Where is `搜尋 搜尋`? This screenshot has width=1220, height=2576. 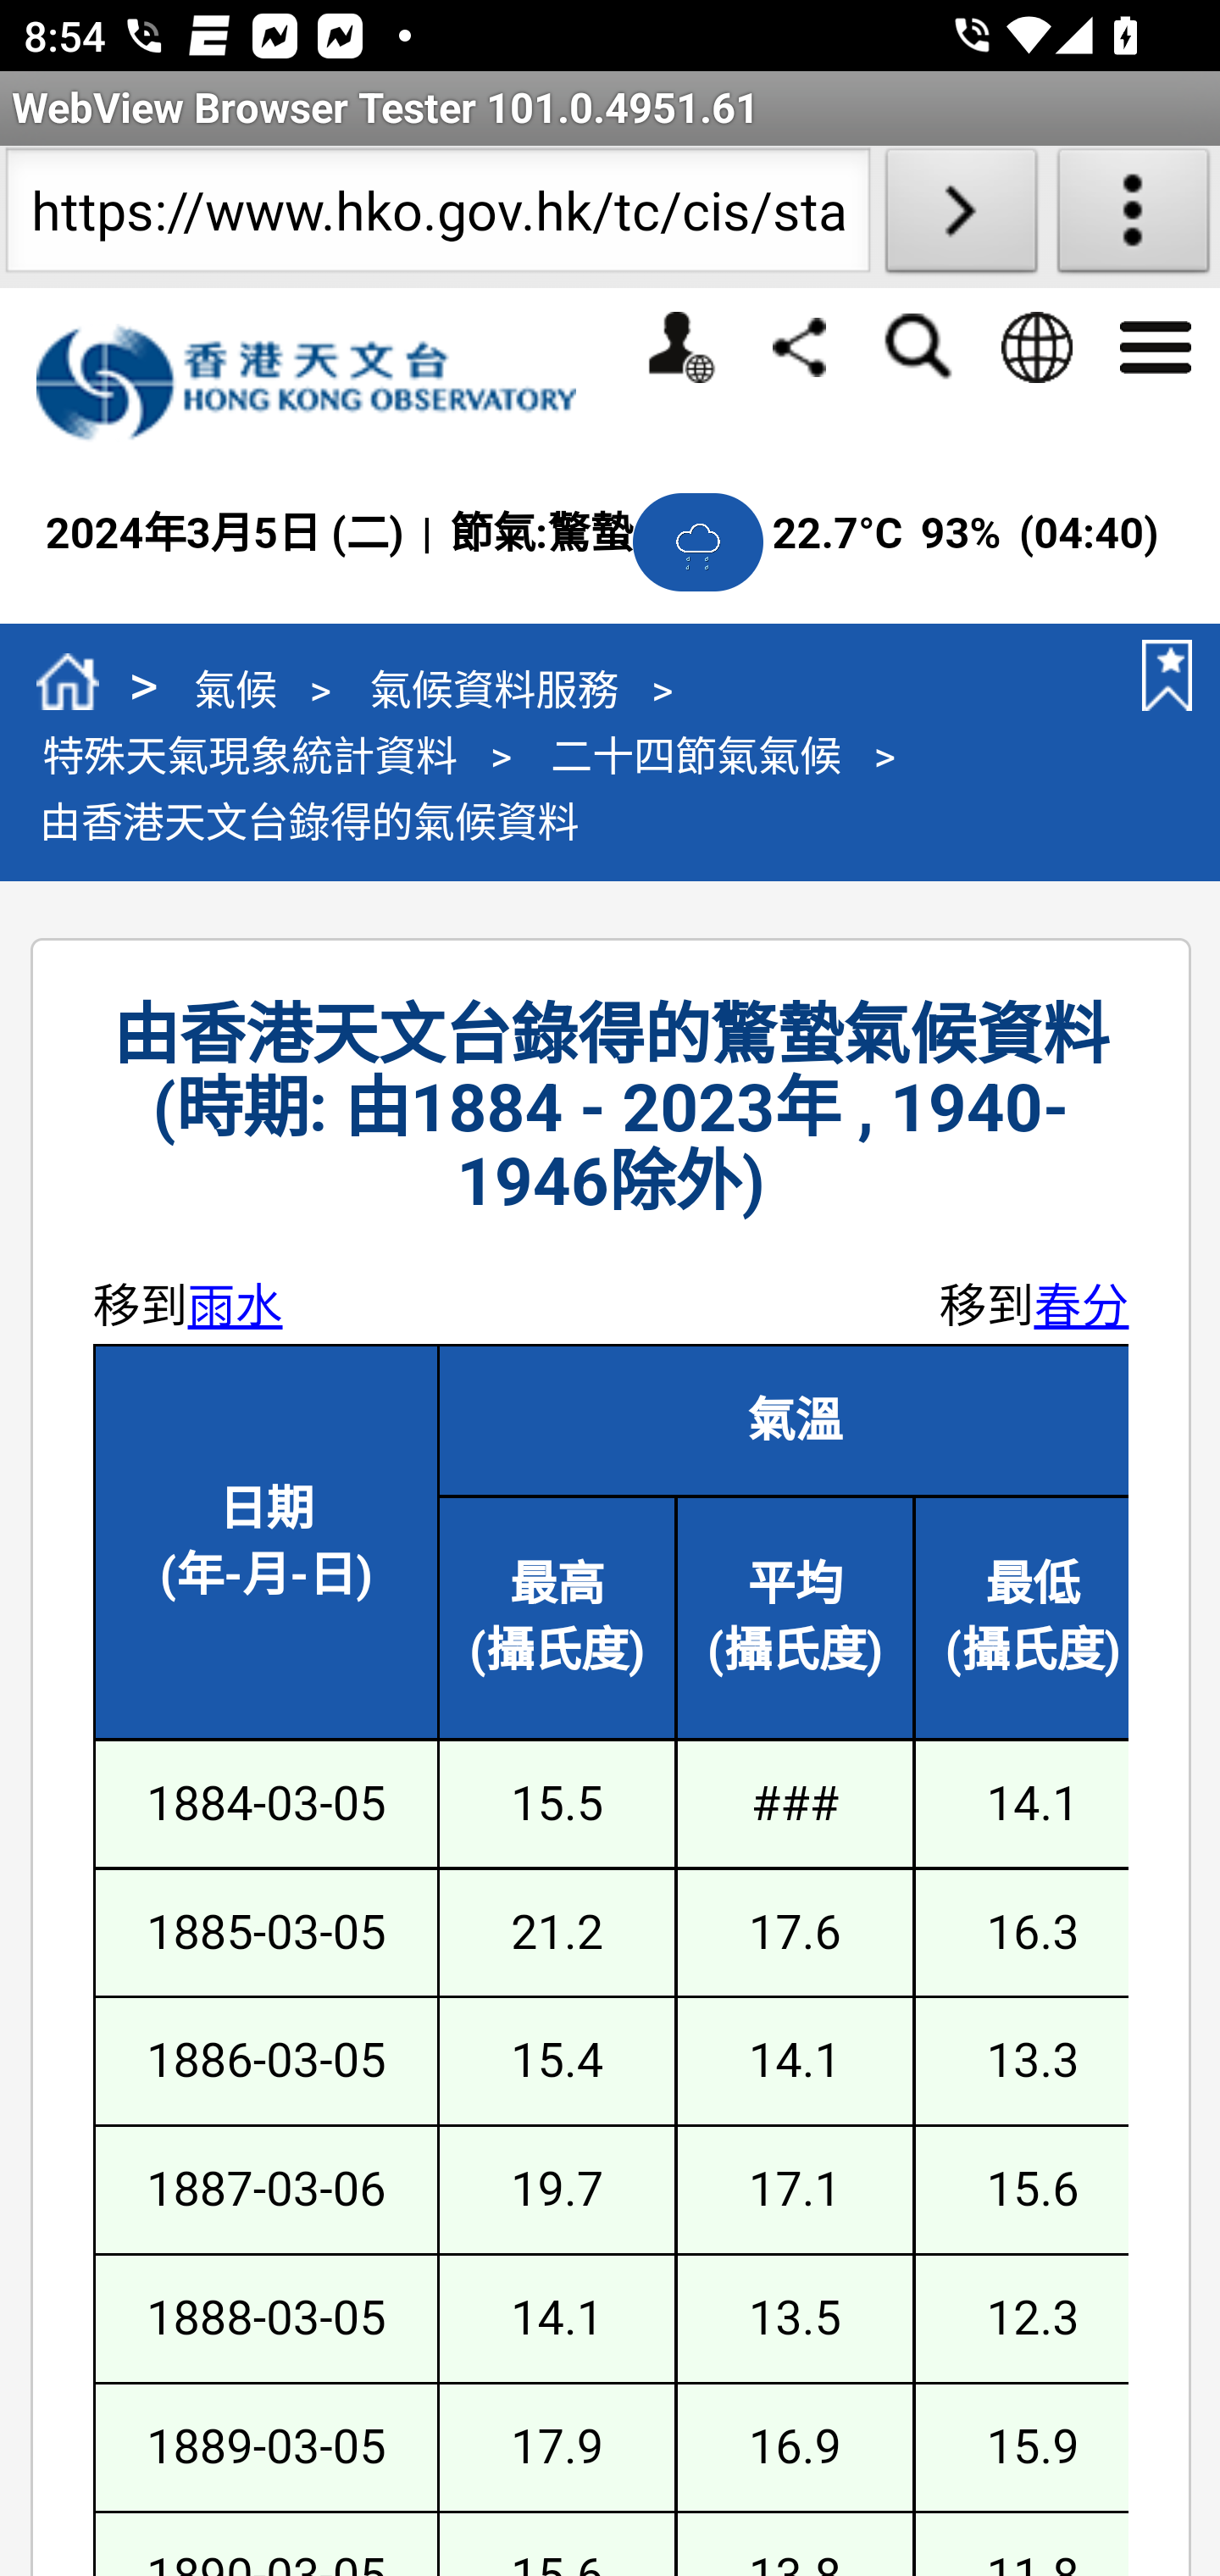 搜尋 搜尋 is located at coordinates (917, 347).